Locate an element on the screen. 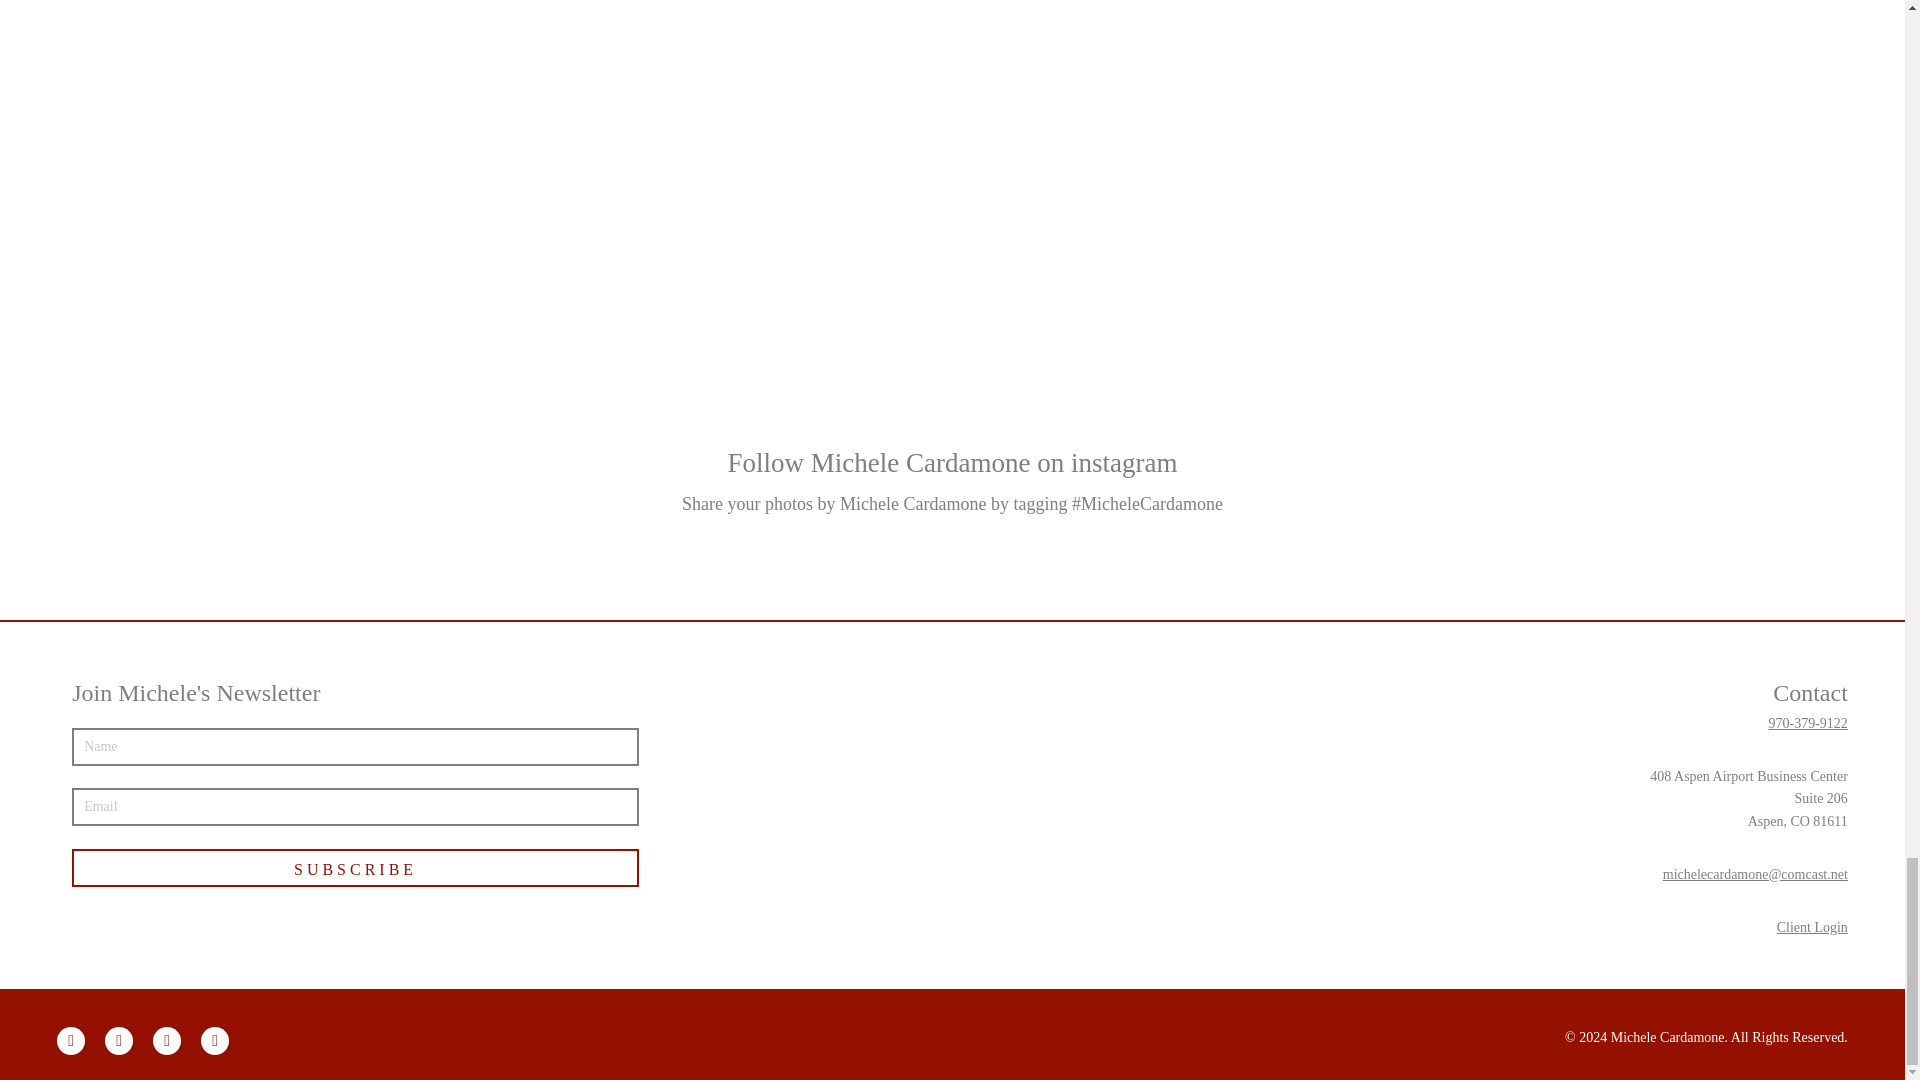 The width and height of the screenshot is (1920, 1080). 970-379-9122 is located at coordinates (1808, 724).